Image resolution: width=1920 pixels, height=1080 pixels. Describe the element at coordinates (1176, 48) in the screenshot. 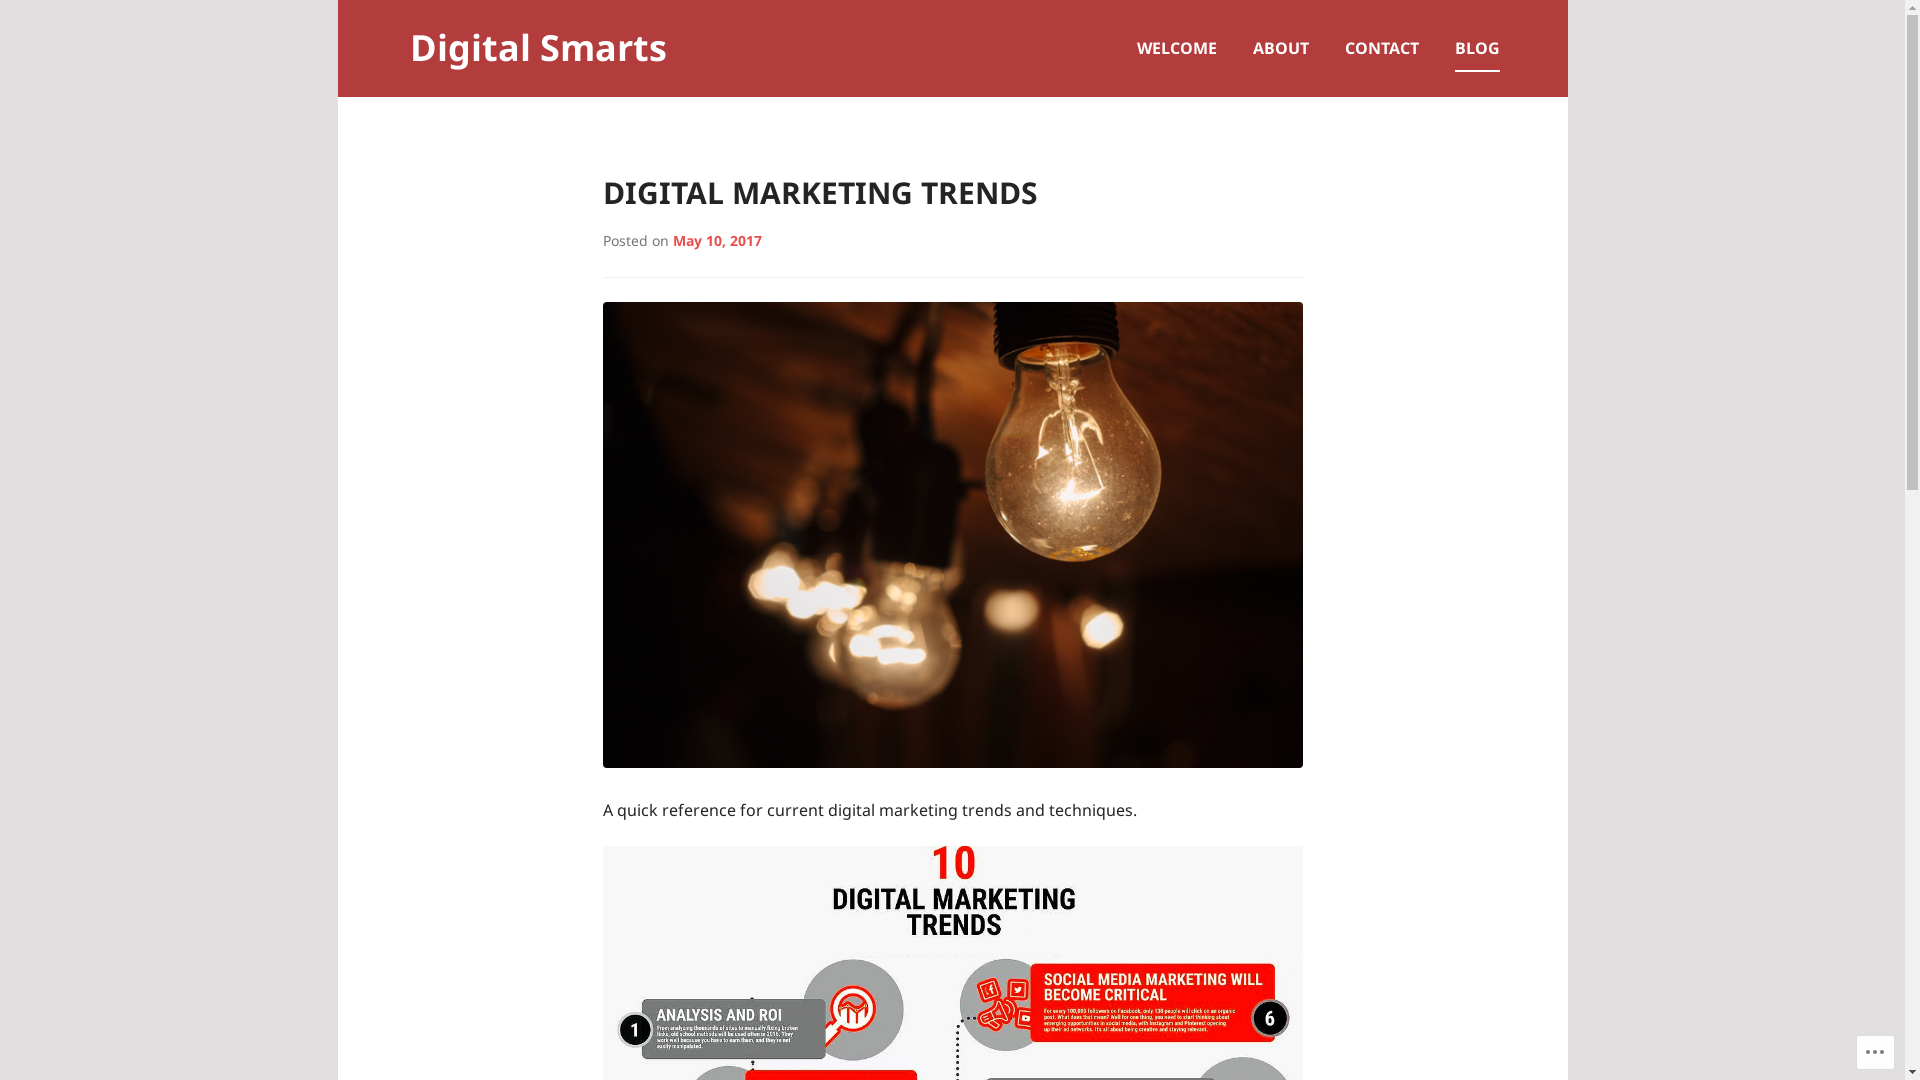

I see `WELCOME` at that location.